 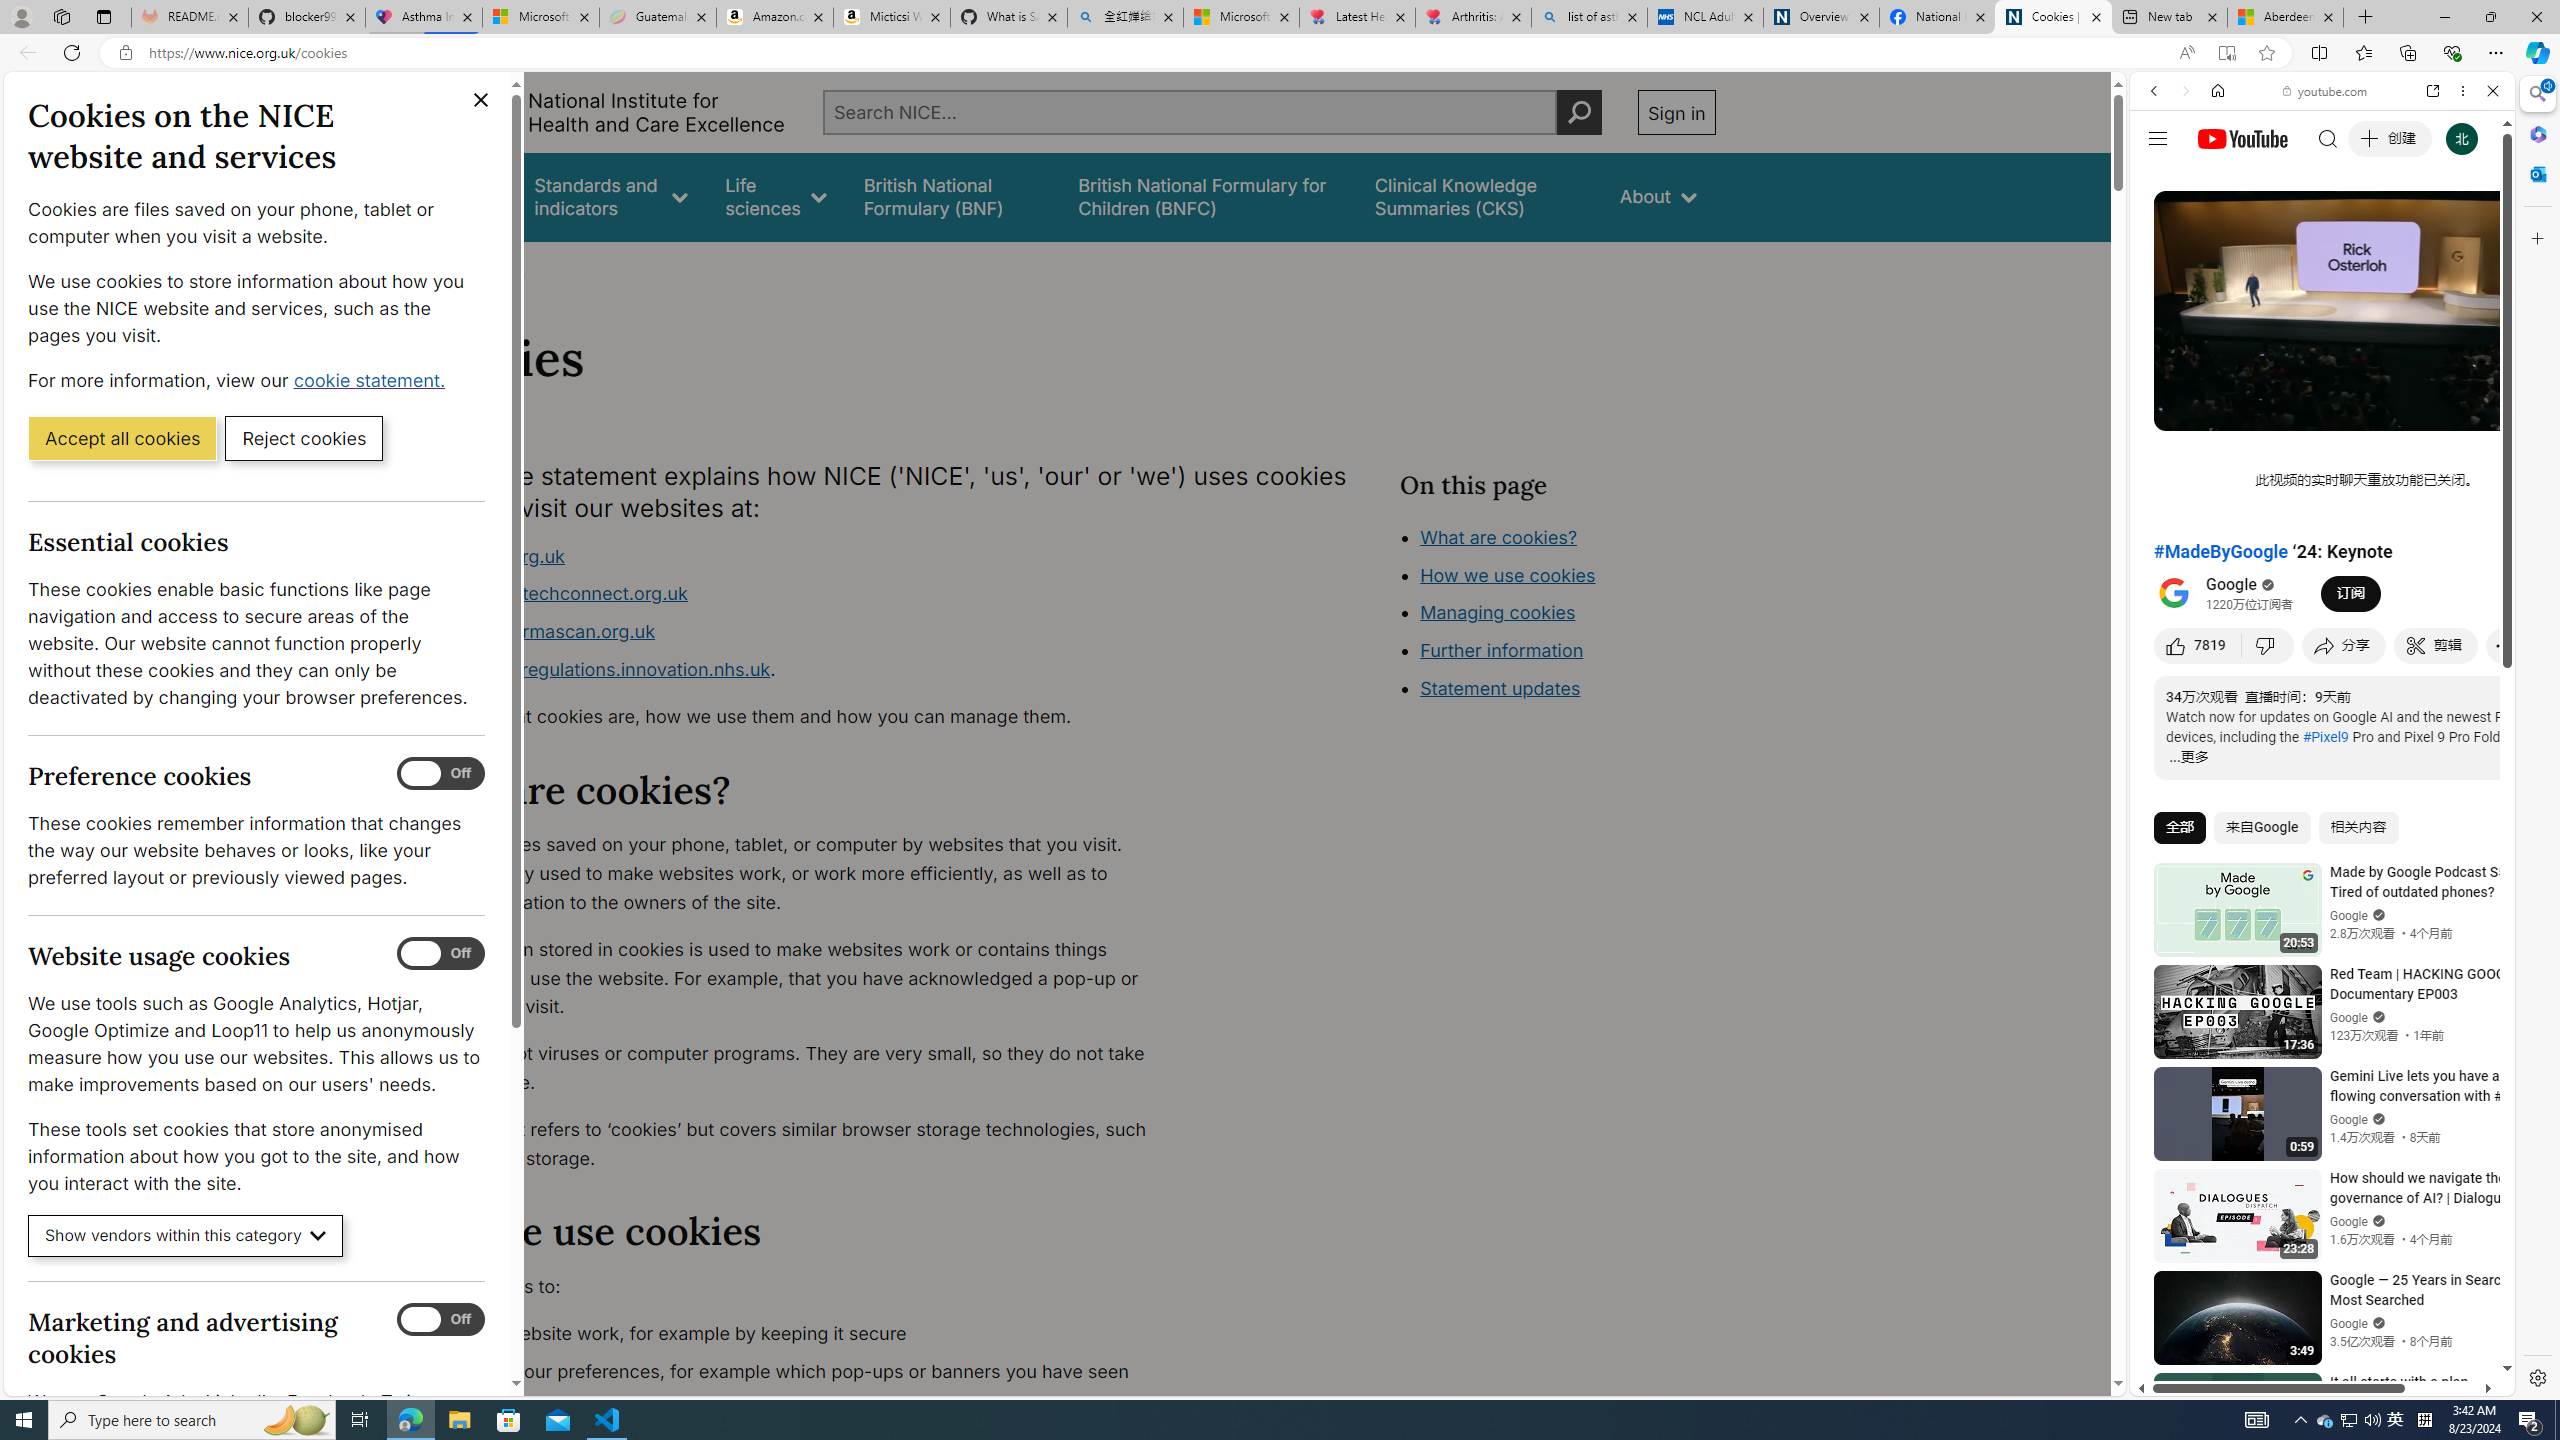 I want to click on www.nice.org.uk, so click(x=796, y=556).